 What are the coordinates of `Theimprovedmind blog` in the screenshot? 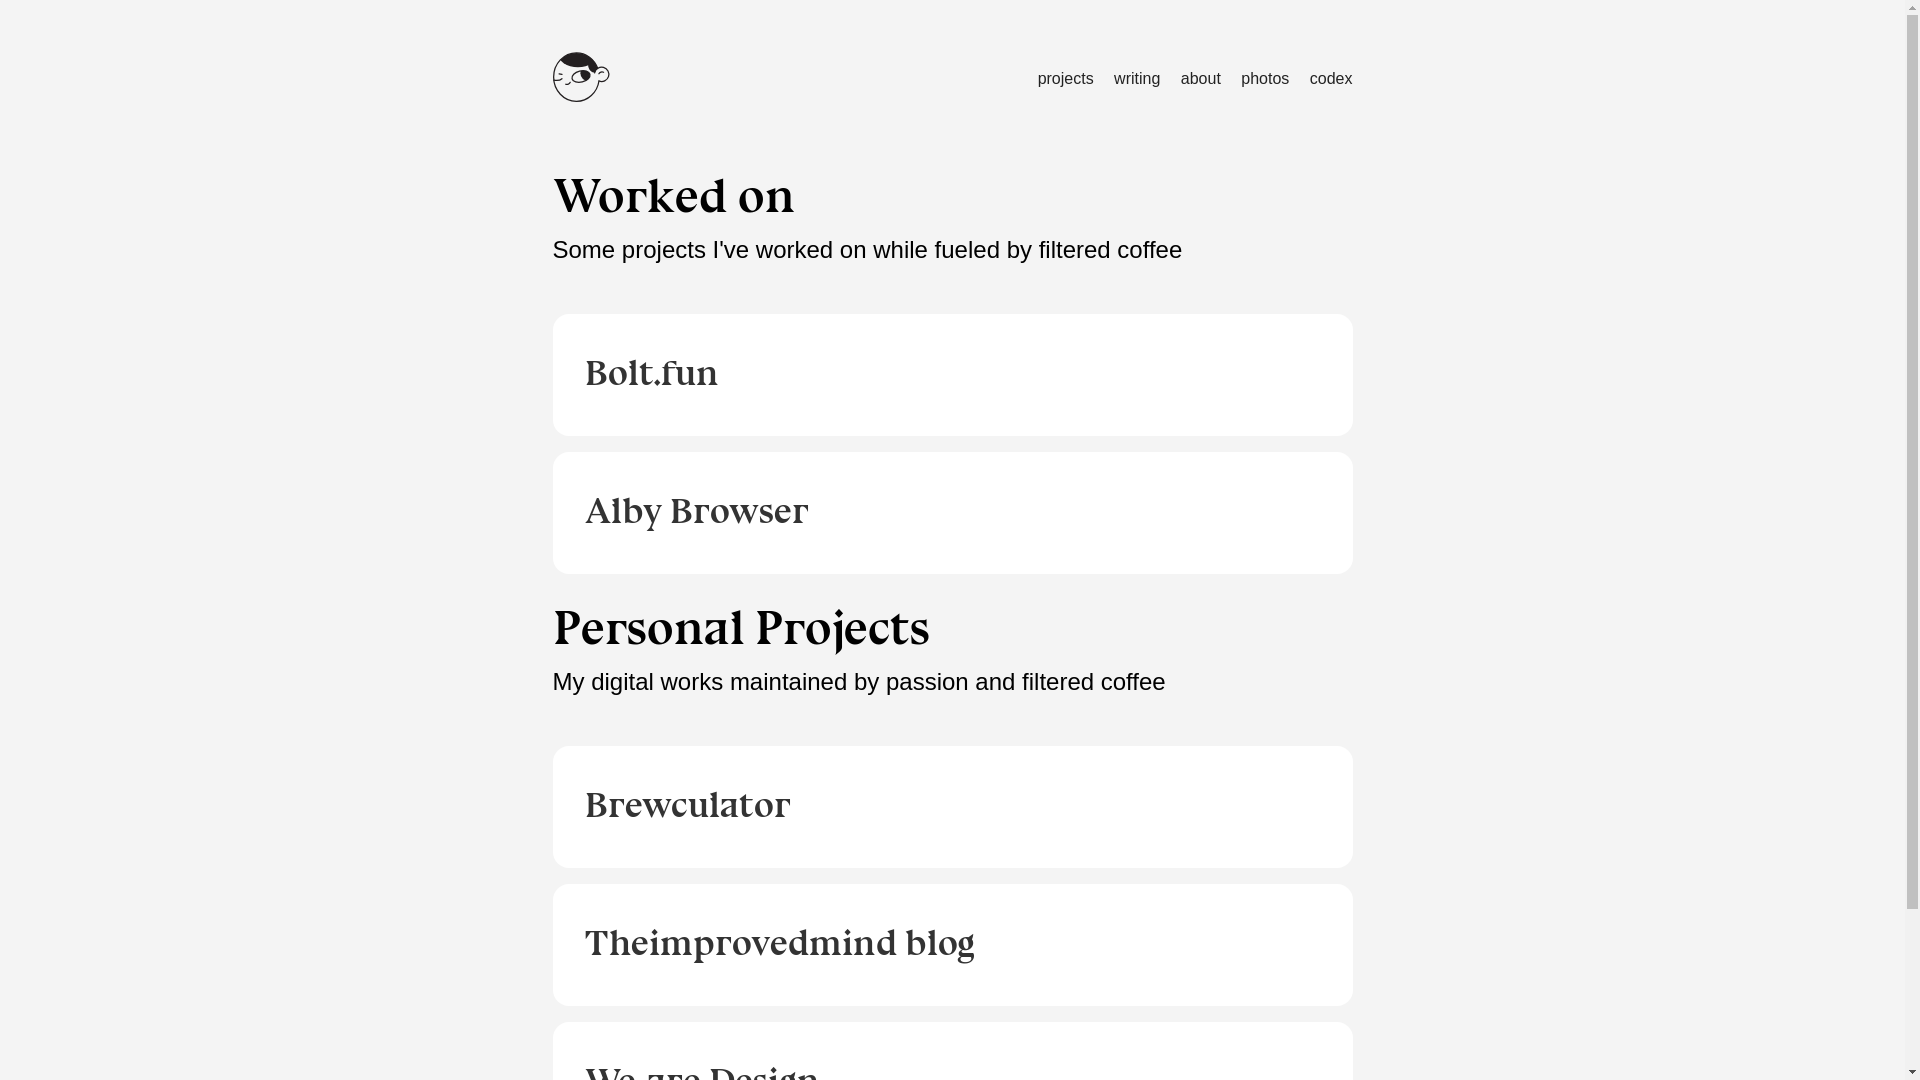 It's located at (952, 945).